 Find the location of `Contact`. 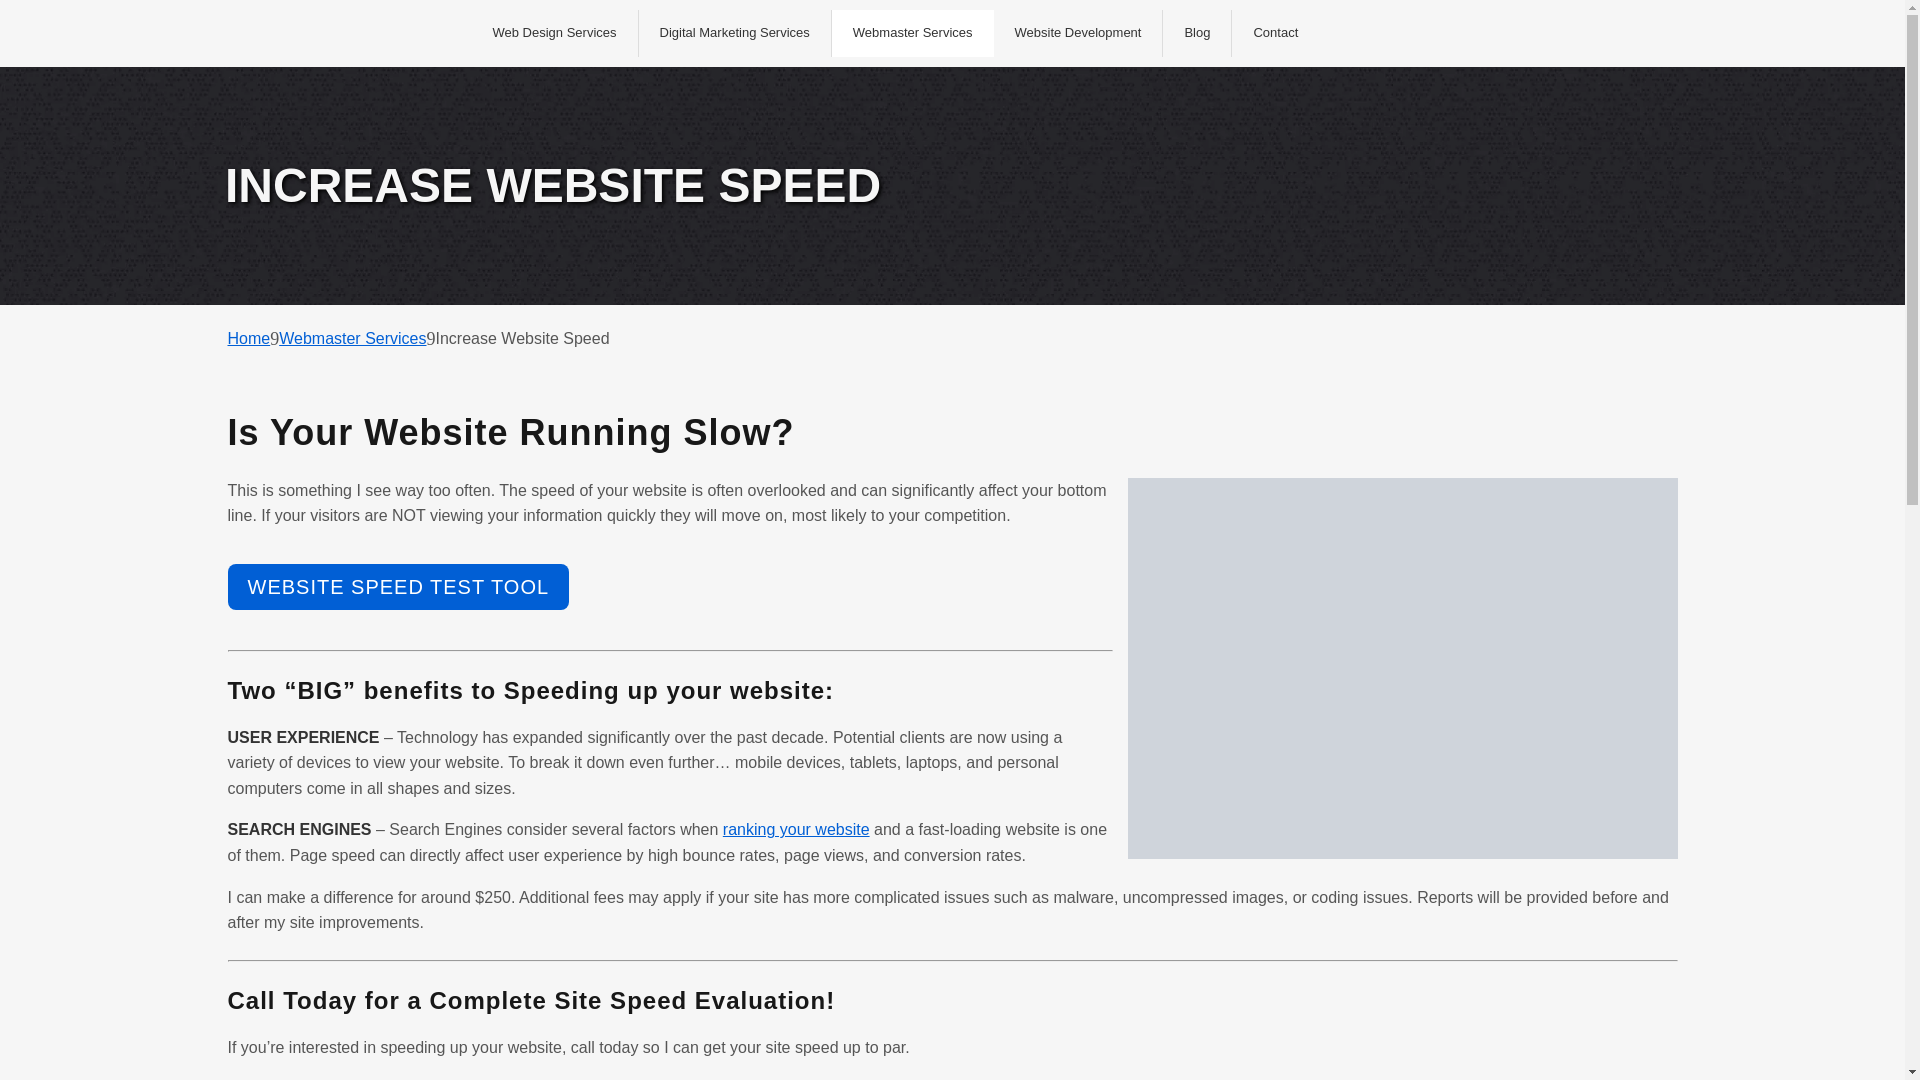

Contact is located at coordinates (1274, 33).